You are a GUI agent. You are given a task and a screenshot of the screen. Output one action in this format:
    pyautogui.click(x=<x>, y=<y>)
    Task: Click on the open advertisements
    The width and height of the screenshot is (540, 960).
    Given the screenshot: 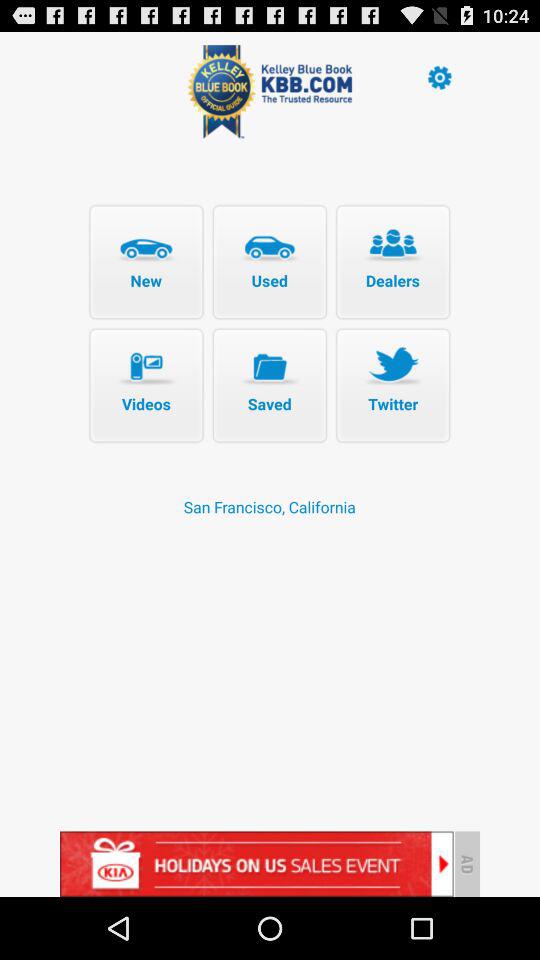 What is the action you would take?
    pyautogui.click(x=256, y=864)
    